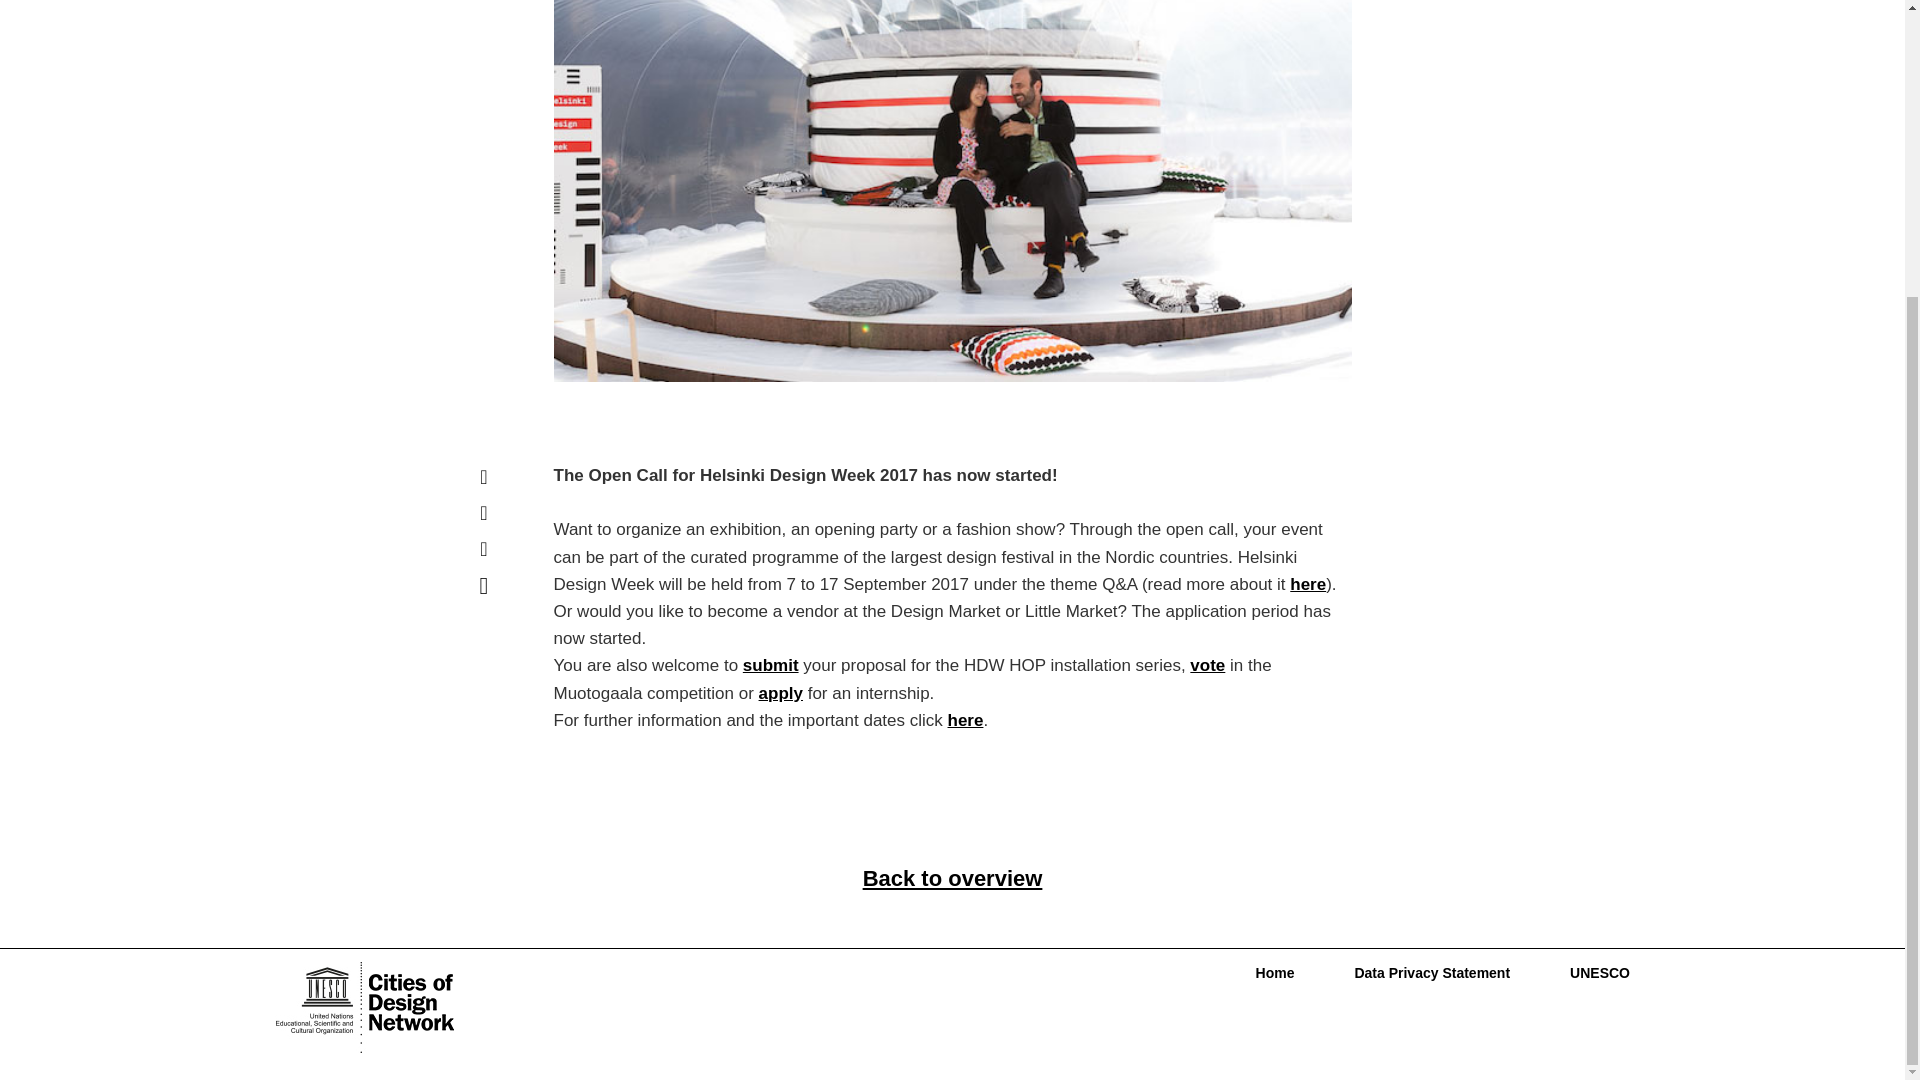 This screenshot has height=1080, width=1920. Describe the element at coordinates (1207, 665) in the screenshot. I see `vote` at that location.